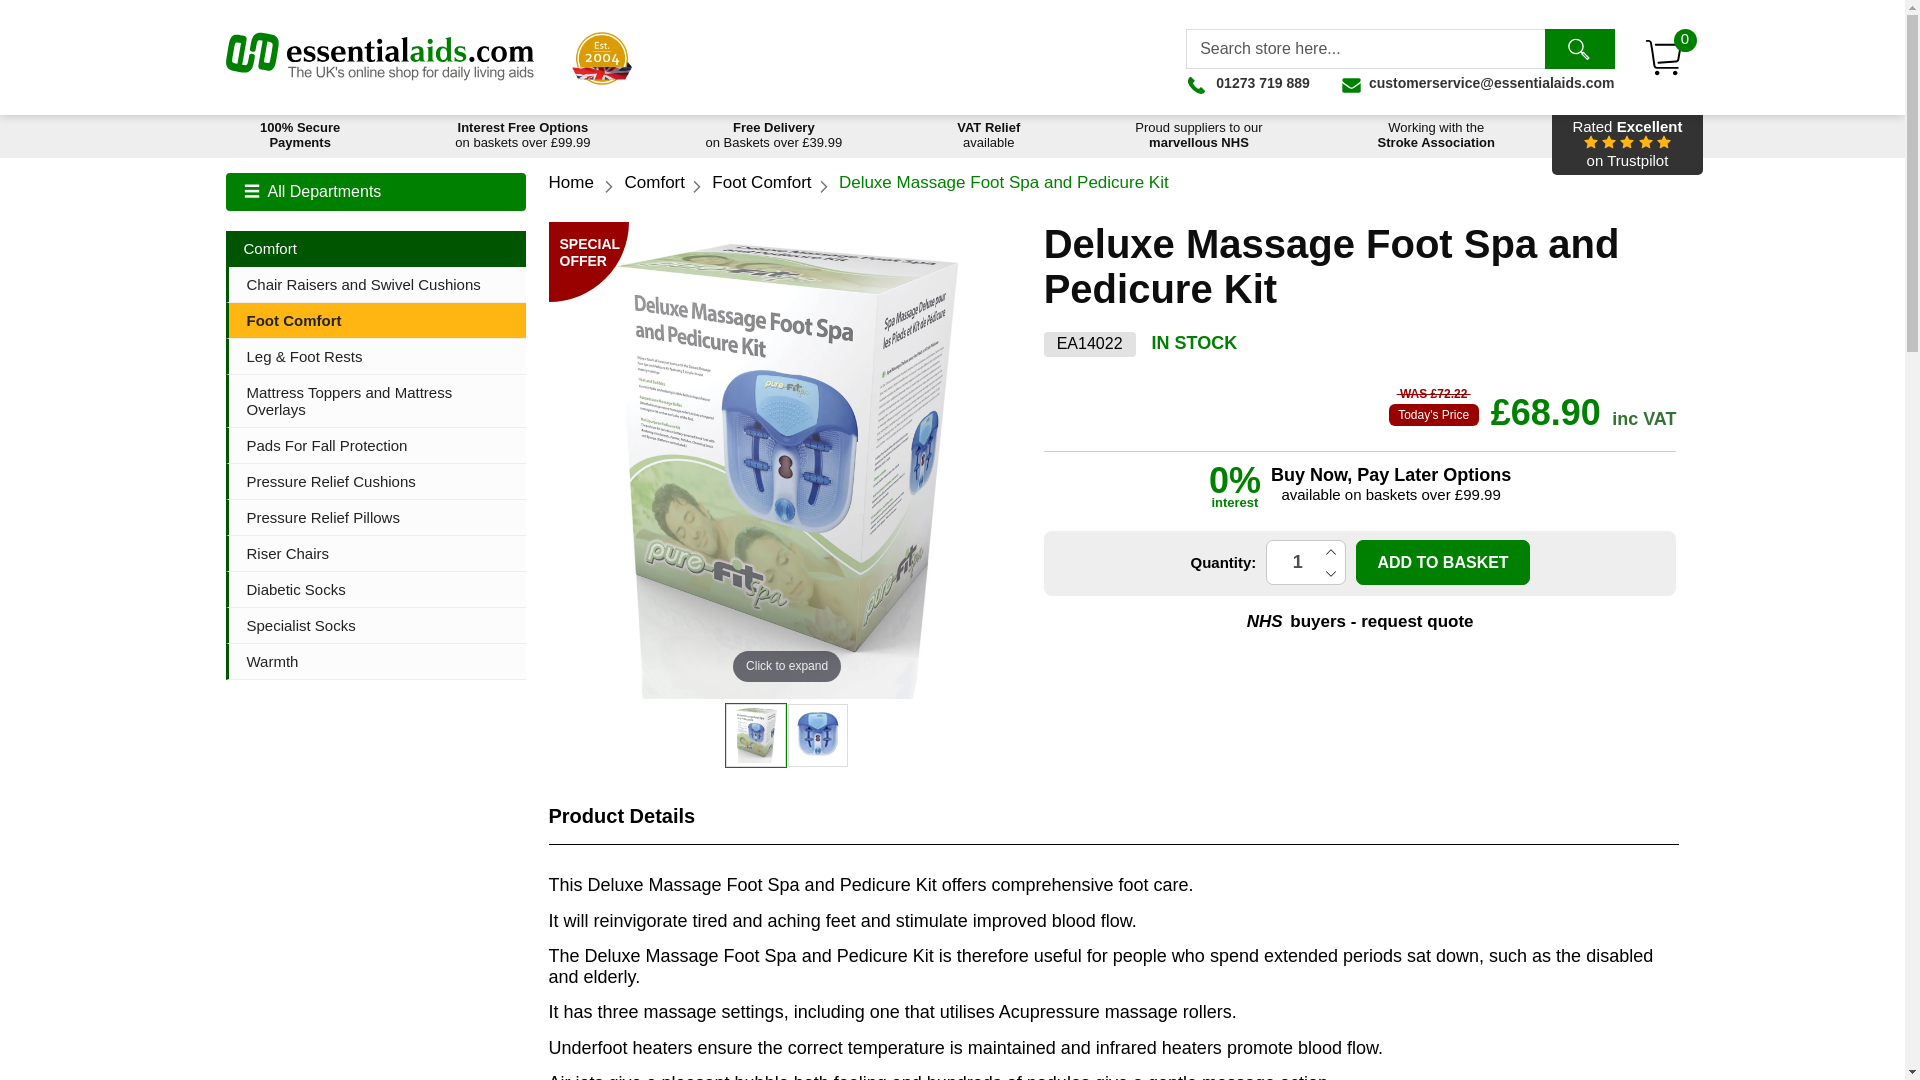 The height and width of the screenshot is (1080, 1920). Describe the element at coordinates (1626, 144) in the screenshot. I see `4.8 out of 5` at that location.